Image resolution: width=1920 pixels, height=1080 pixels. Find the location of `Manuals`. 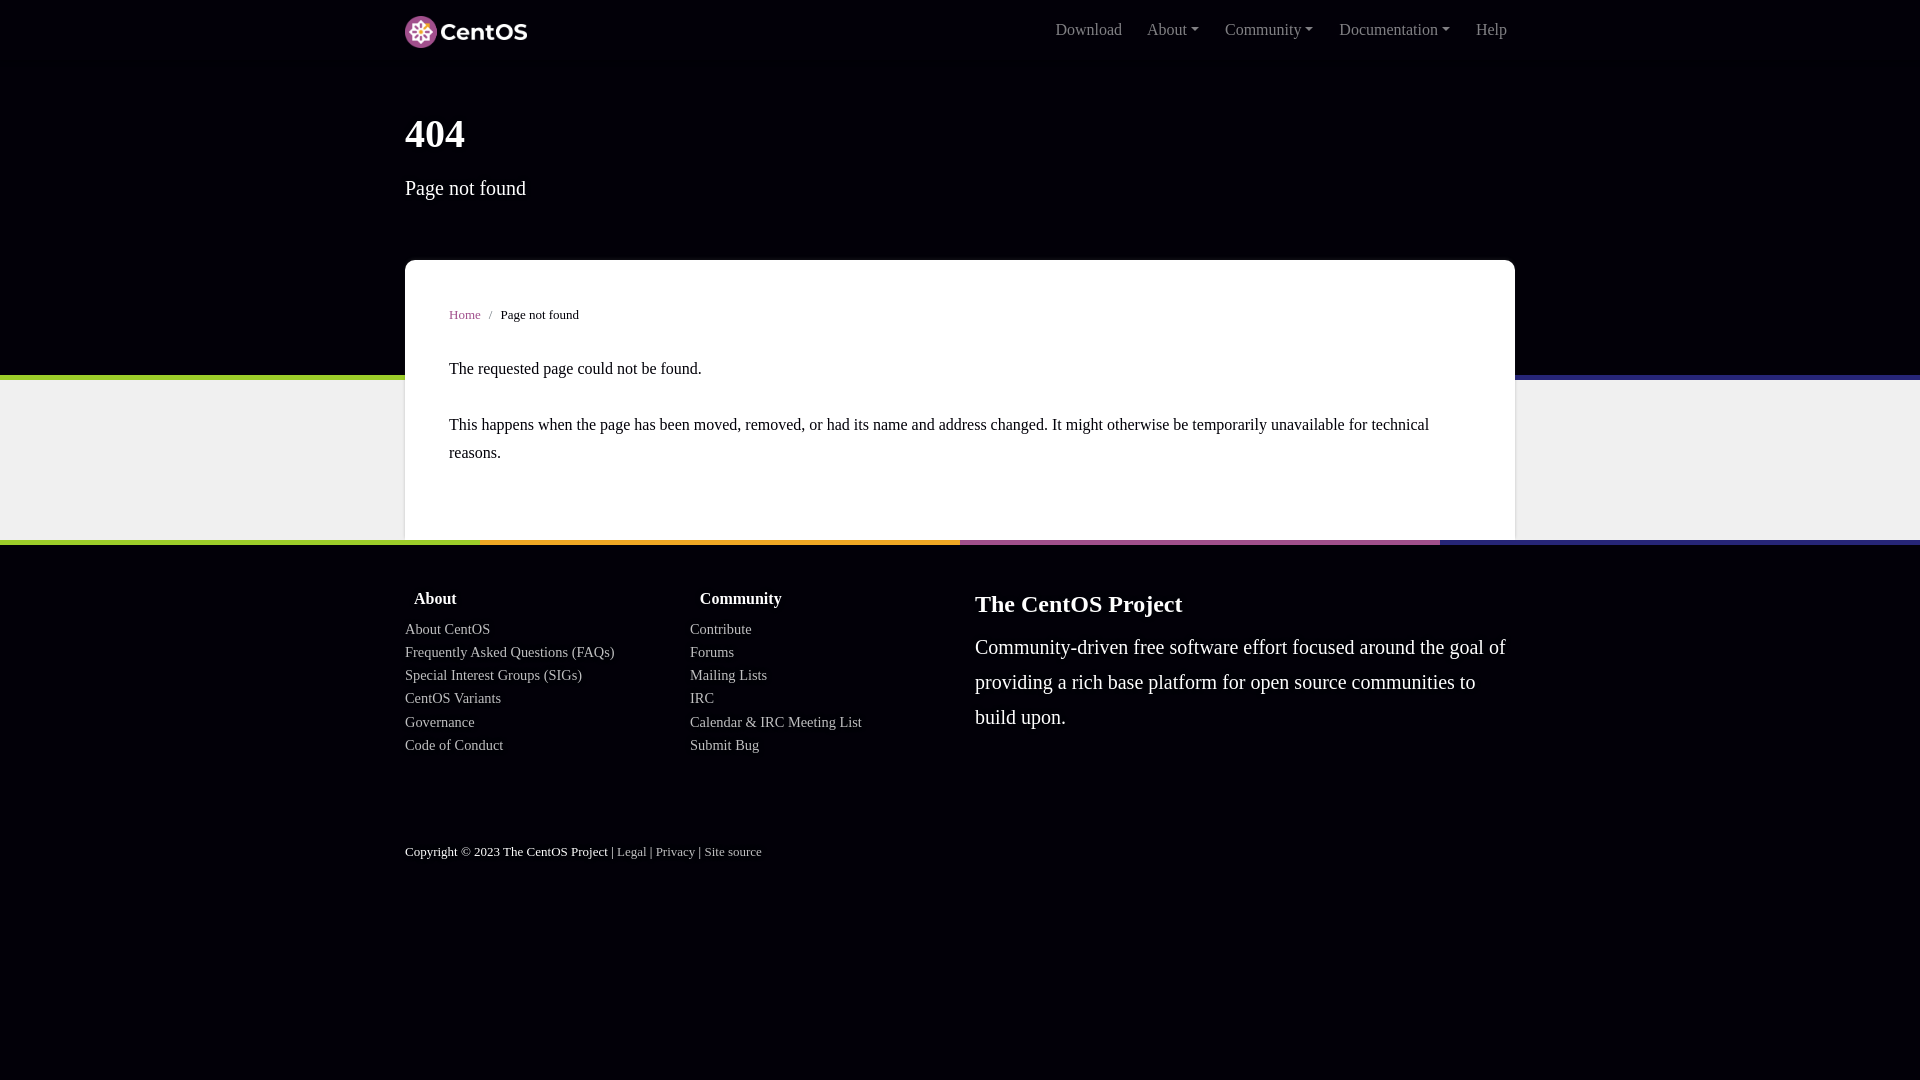

Manuals is located at coordinates (110, 178).